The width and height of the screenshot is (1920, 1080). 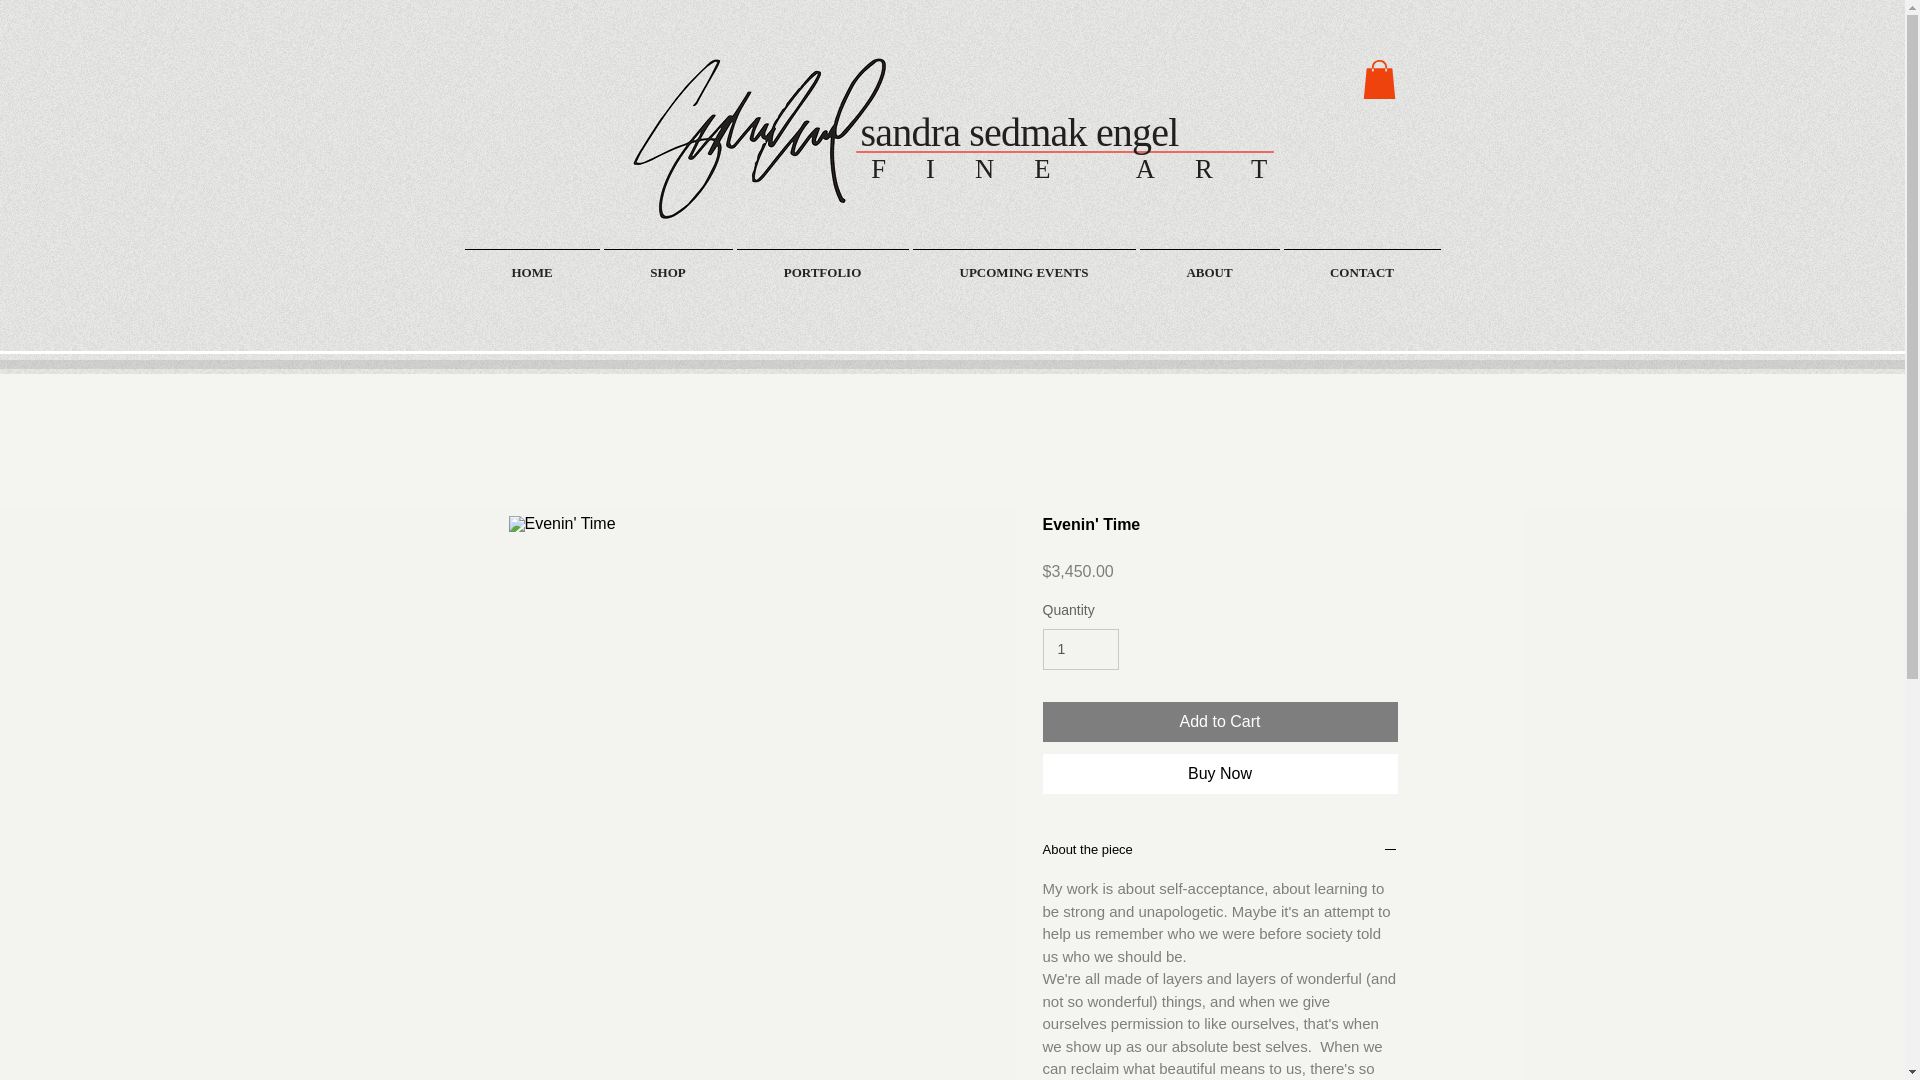 I want to click on About the piece, so click(x=1220, y=852).